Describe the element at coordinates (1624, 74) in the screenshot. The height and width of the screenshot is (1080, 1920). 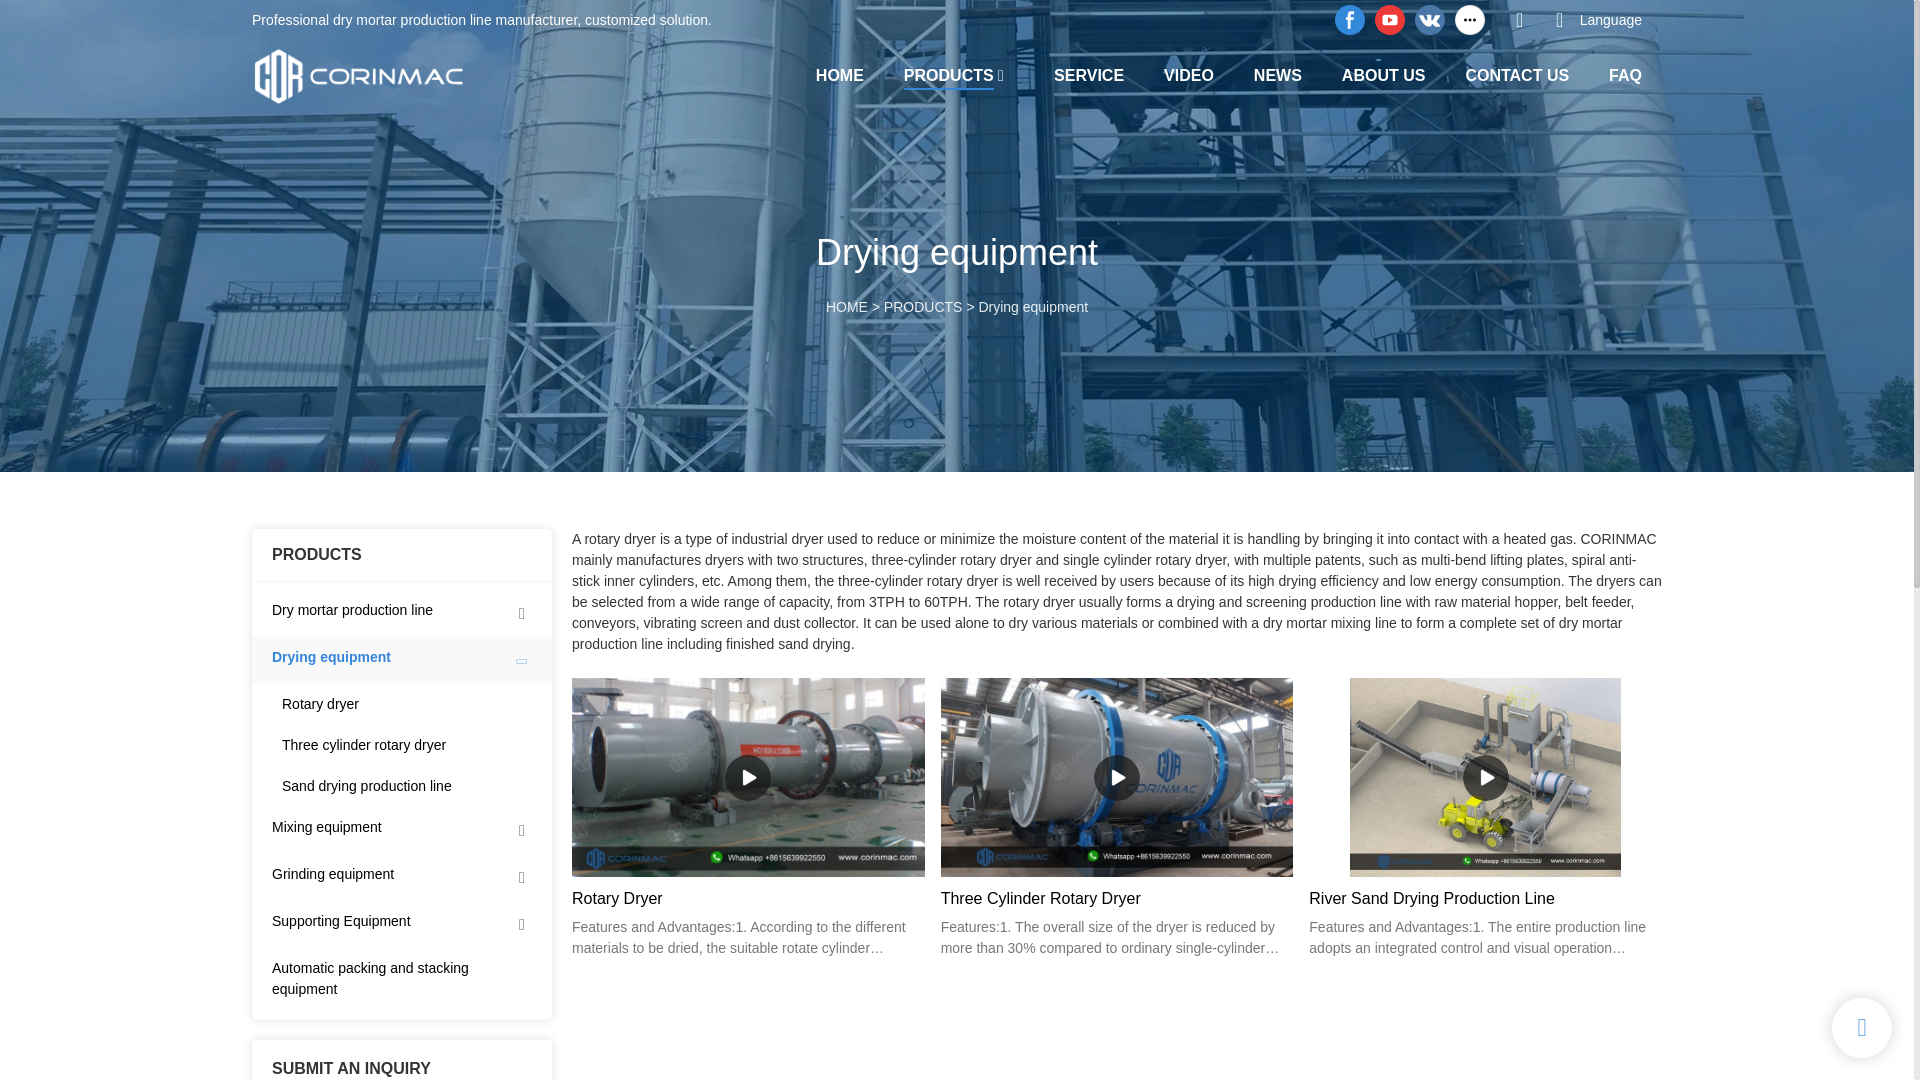
I see `FAQ` at that location.